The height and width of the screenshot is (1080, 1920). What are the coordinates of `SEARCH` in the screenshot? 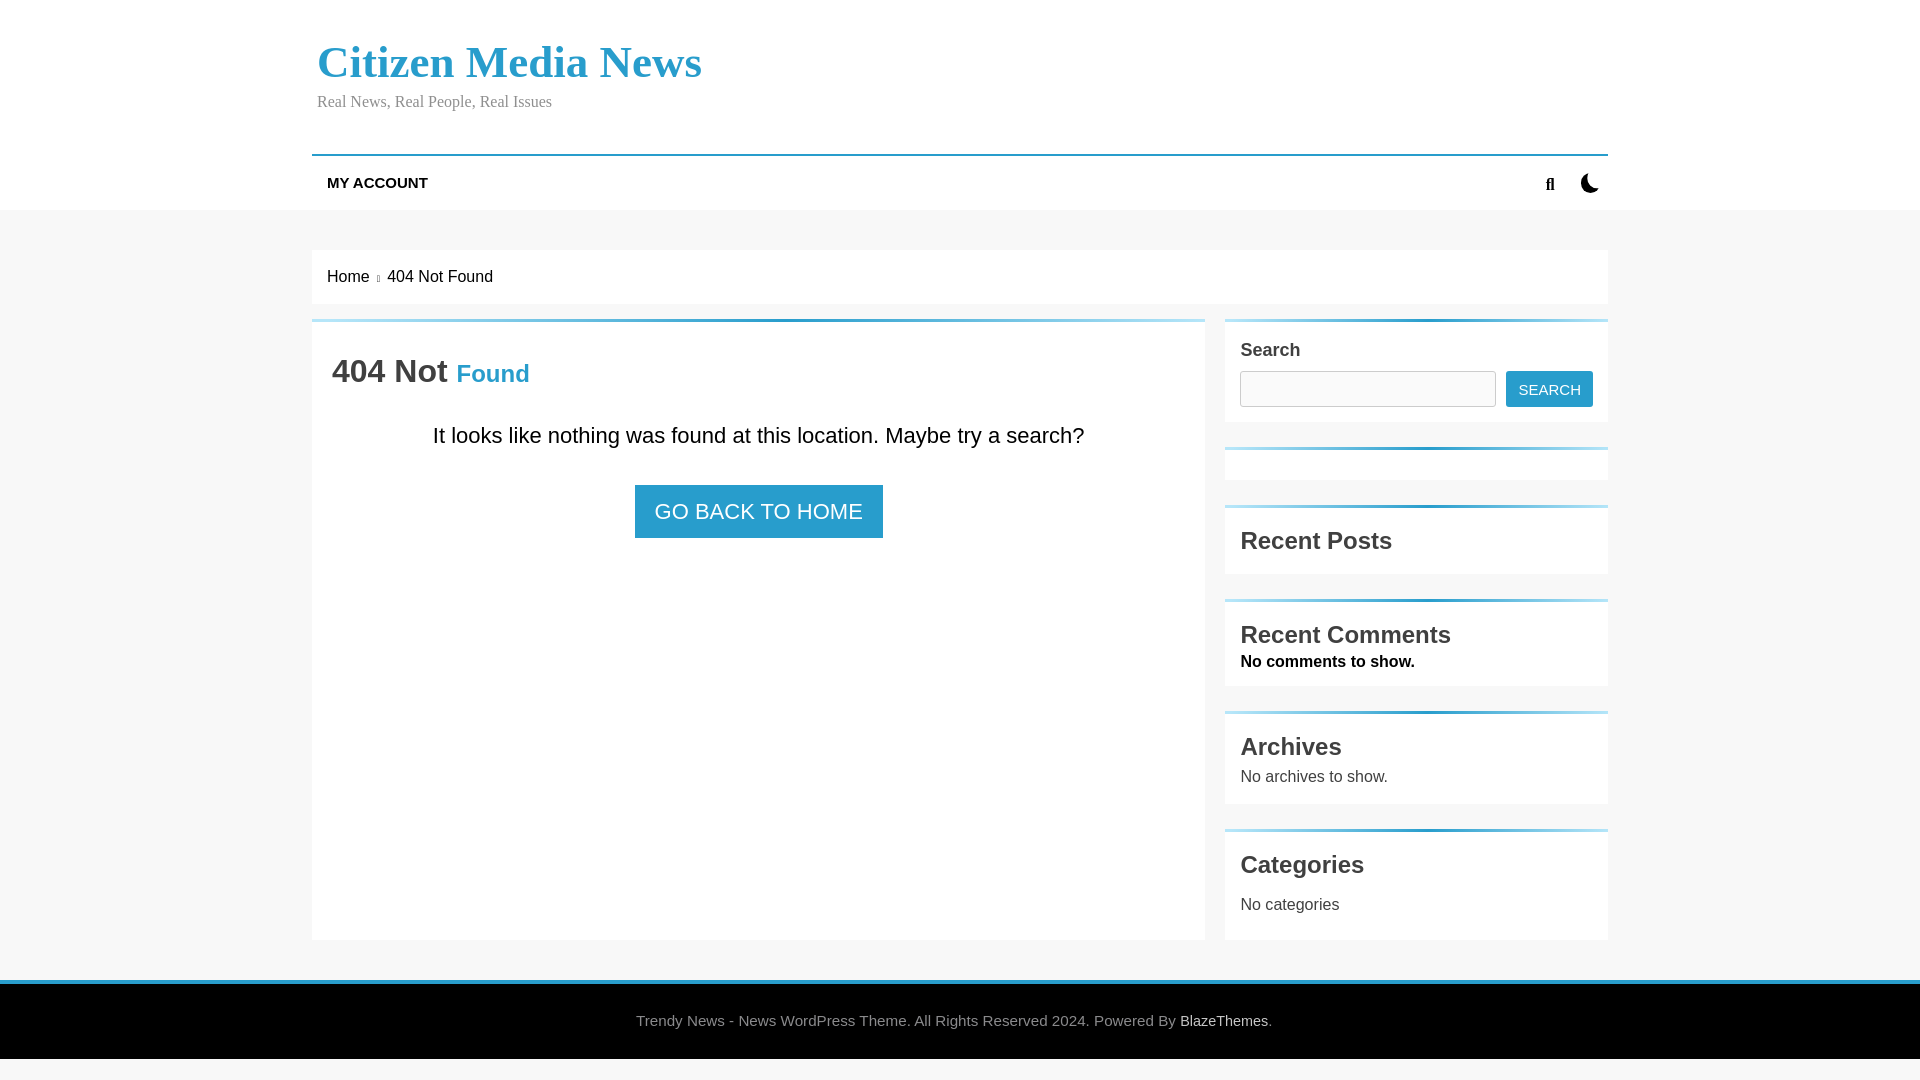 It's located at (1549, 389).